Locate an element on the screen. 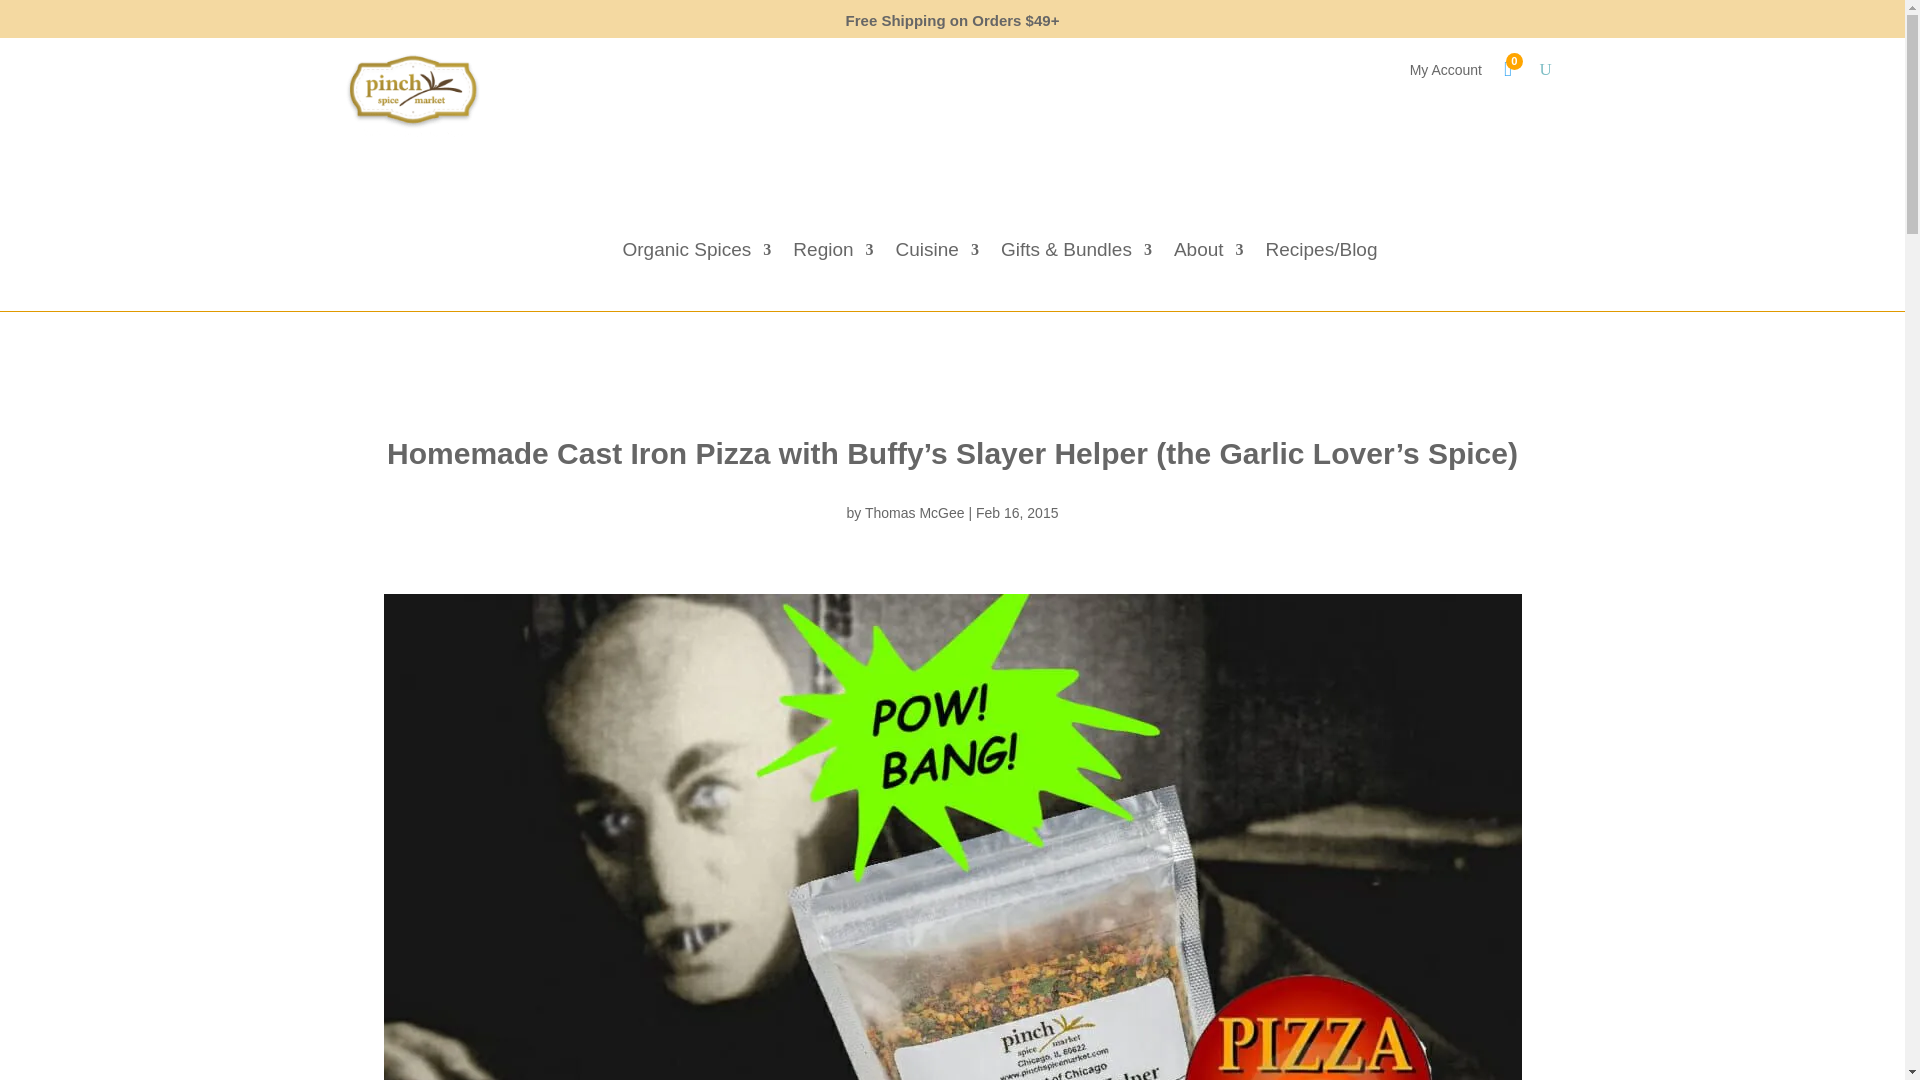 The image size is (1920, 1080). My Account is located at coordinates (1446, 74).